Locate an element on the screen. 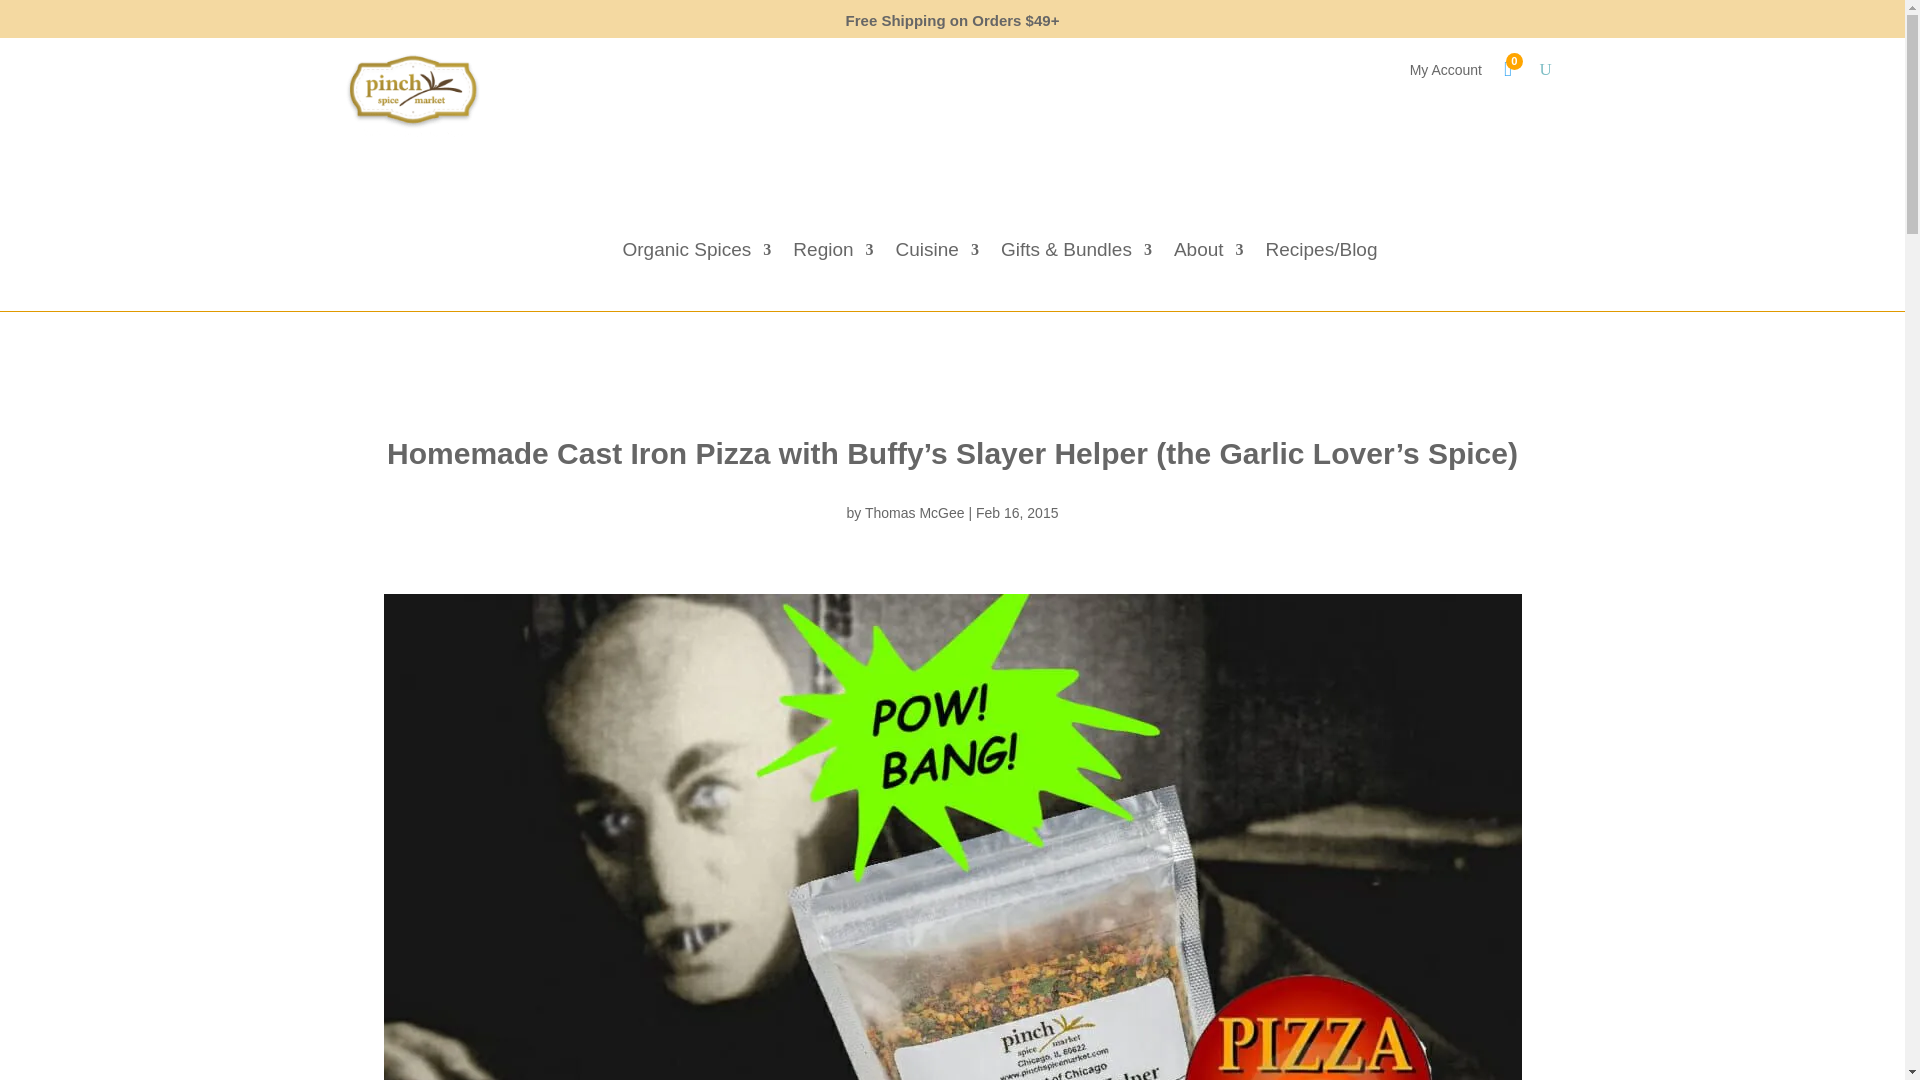 The image size is (1920, 1080). My Account is located at coordinates (1446, 74).